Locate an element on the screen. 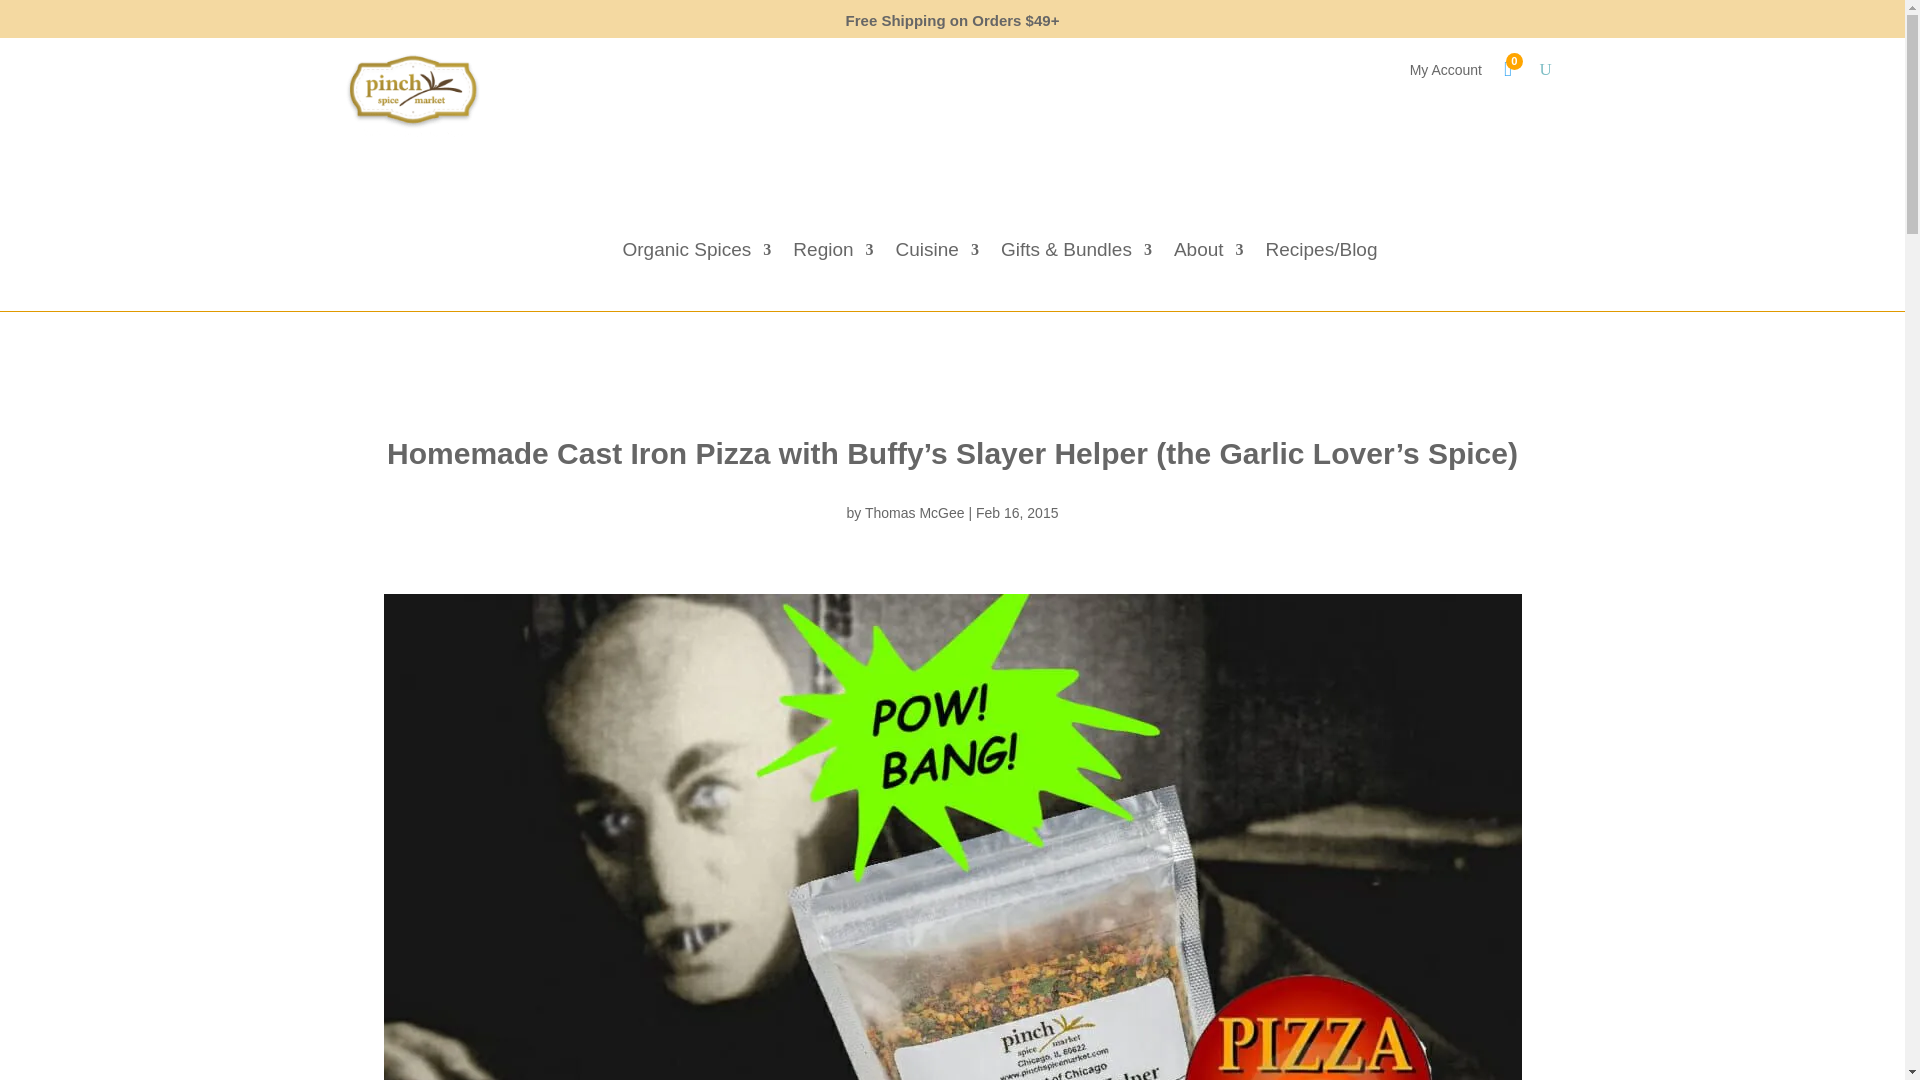 The image size is (1920, 1080). My Account is located at coordinates (1446, 74).